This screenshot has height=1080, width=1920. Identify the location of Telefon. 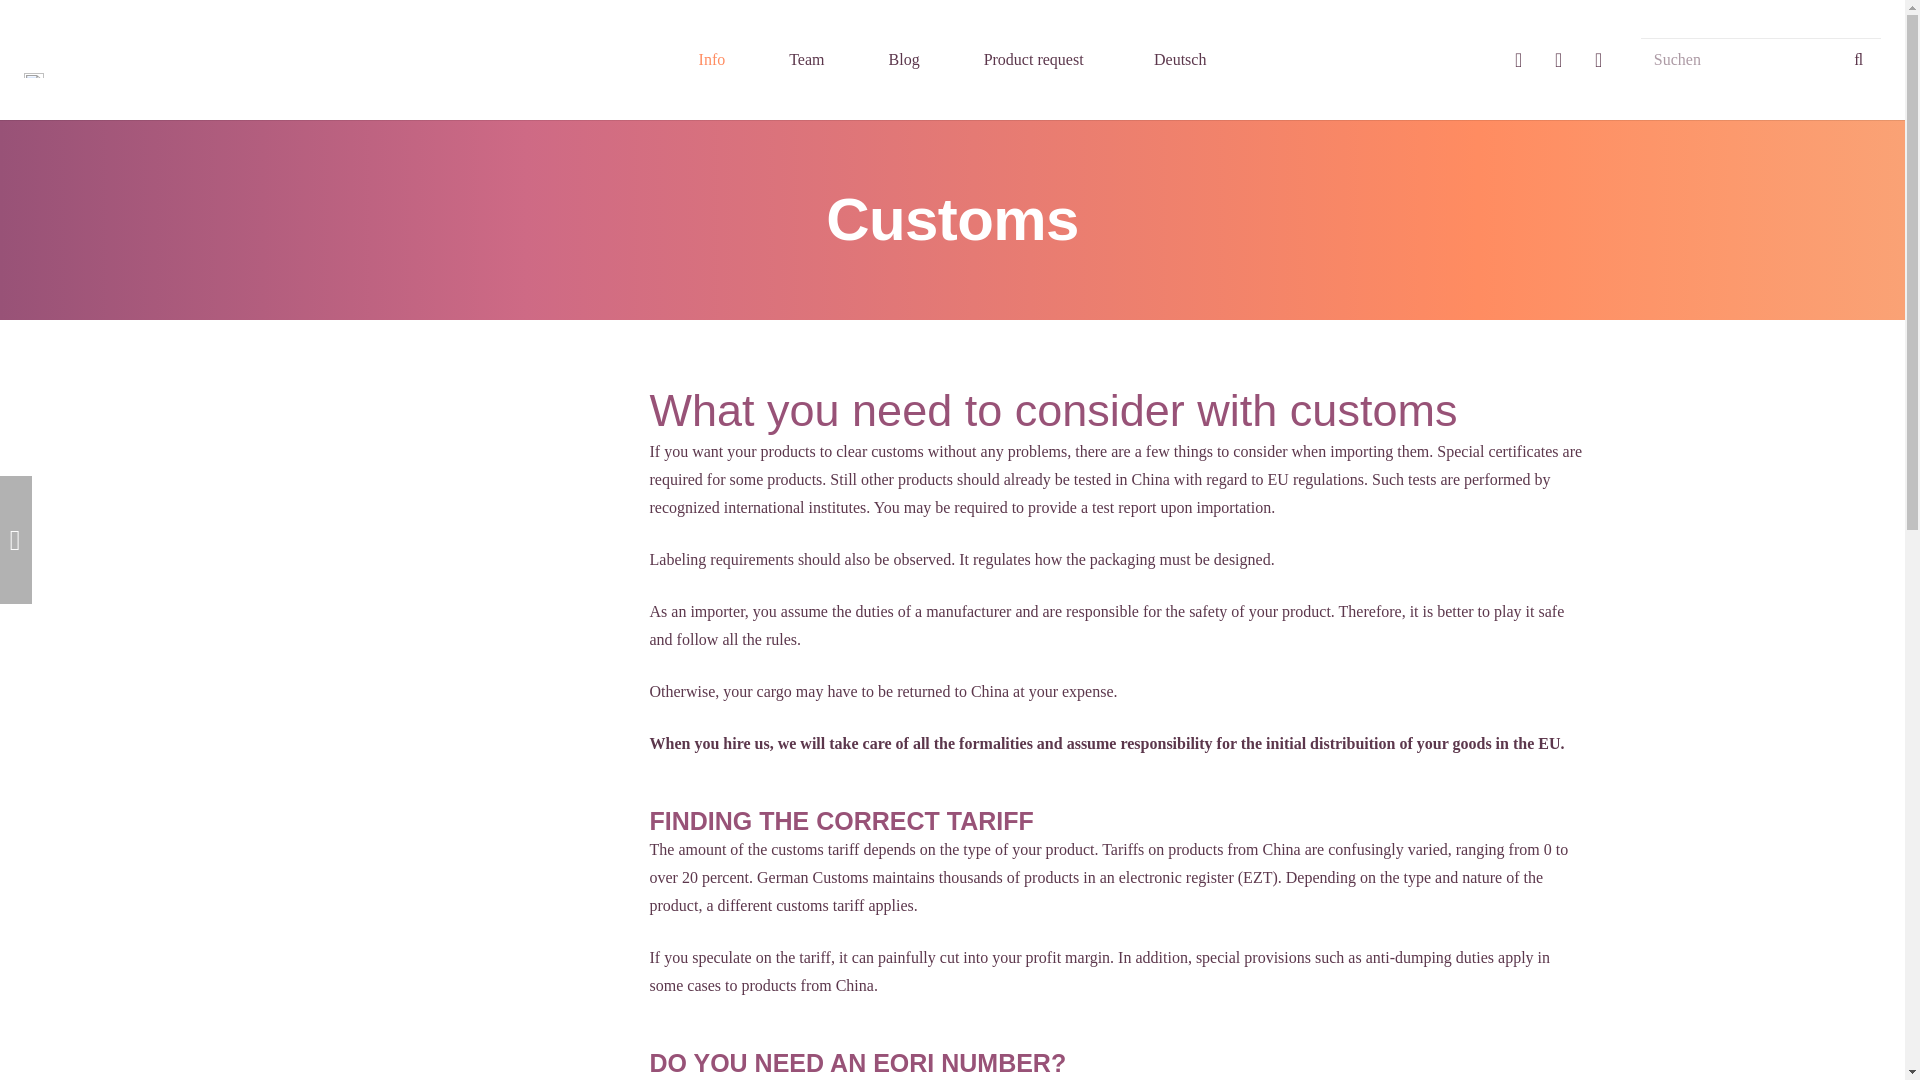
(1519, 59).